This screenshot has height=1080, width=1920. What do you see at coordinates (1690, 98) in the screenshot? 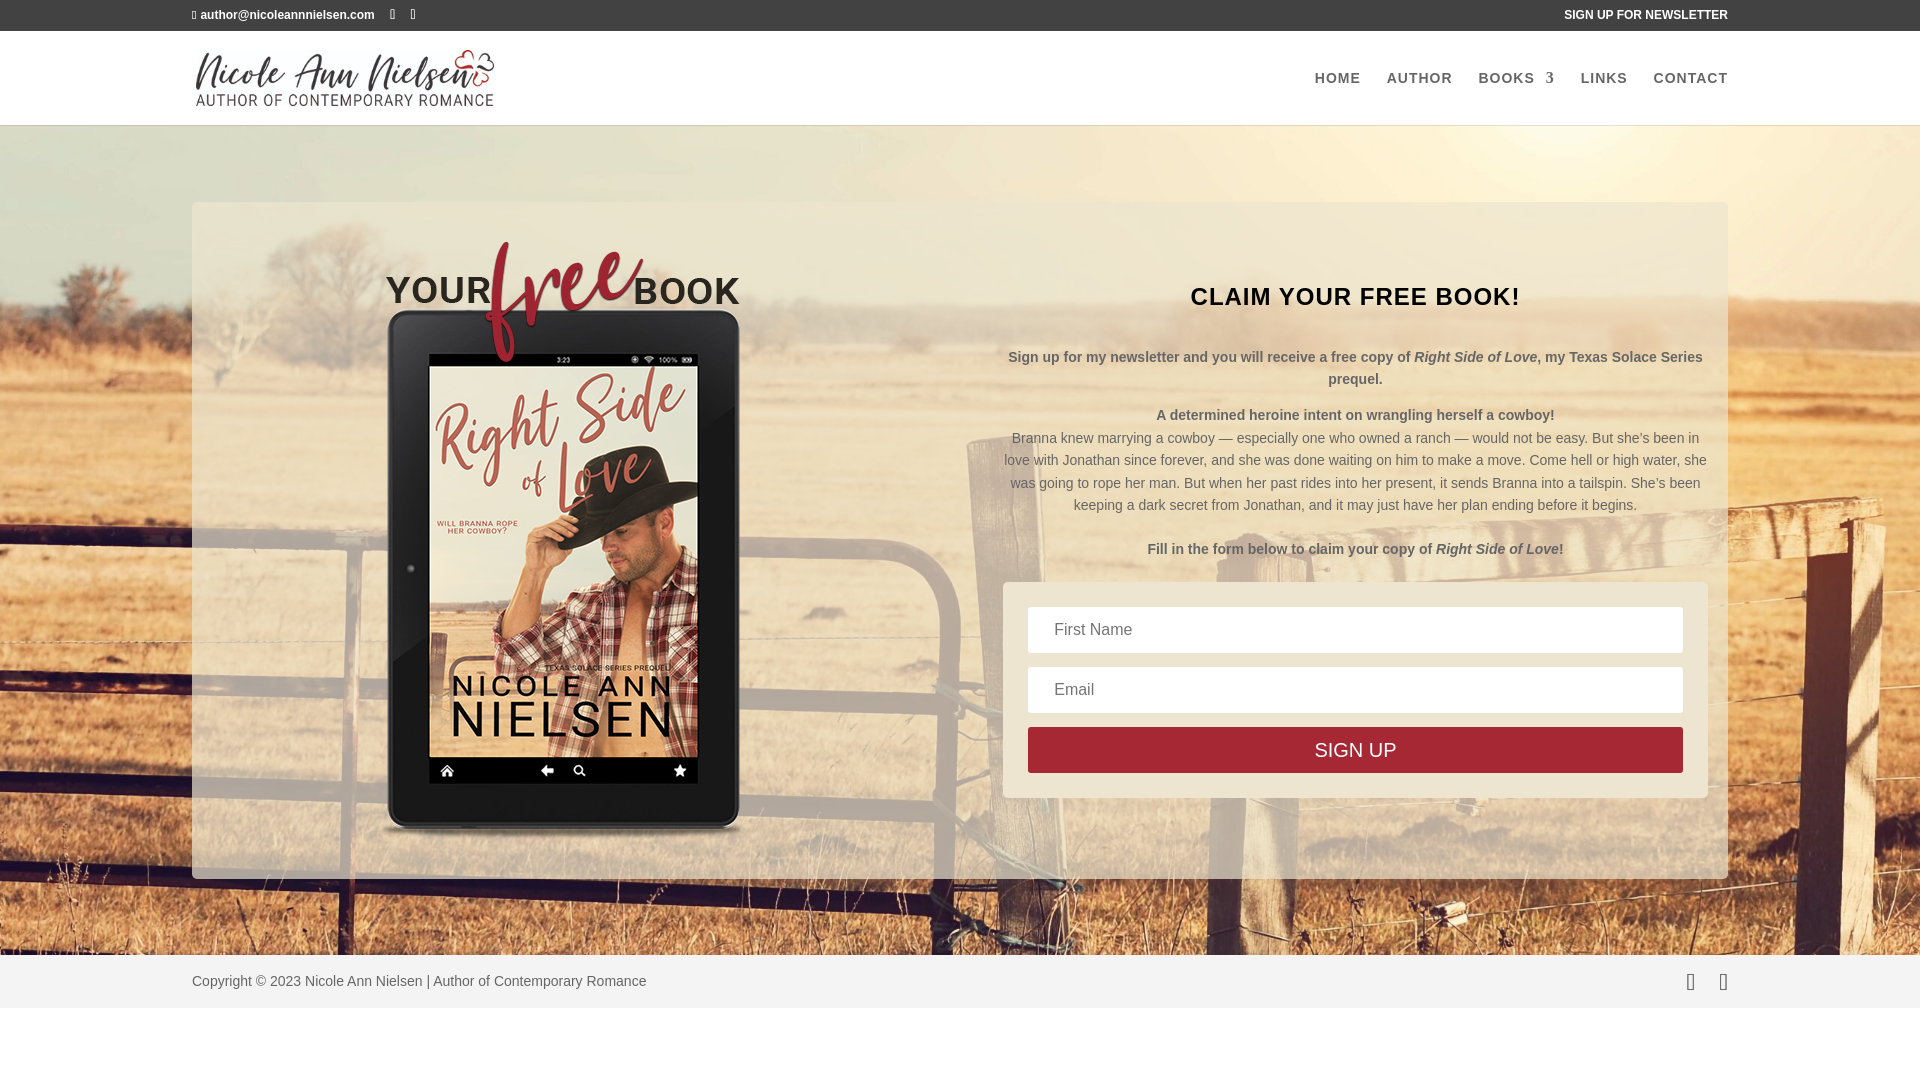
I see `CONTACT` at bounding box center [1690, 98].